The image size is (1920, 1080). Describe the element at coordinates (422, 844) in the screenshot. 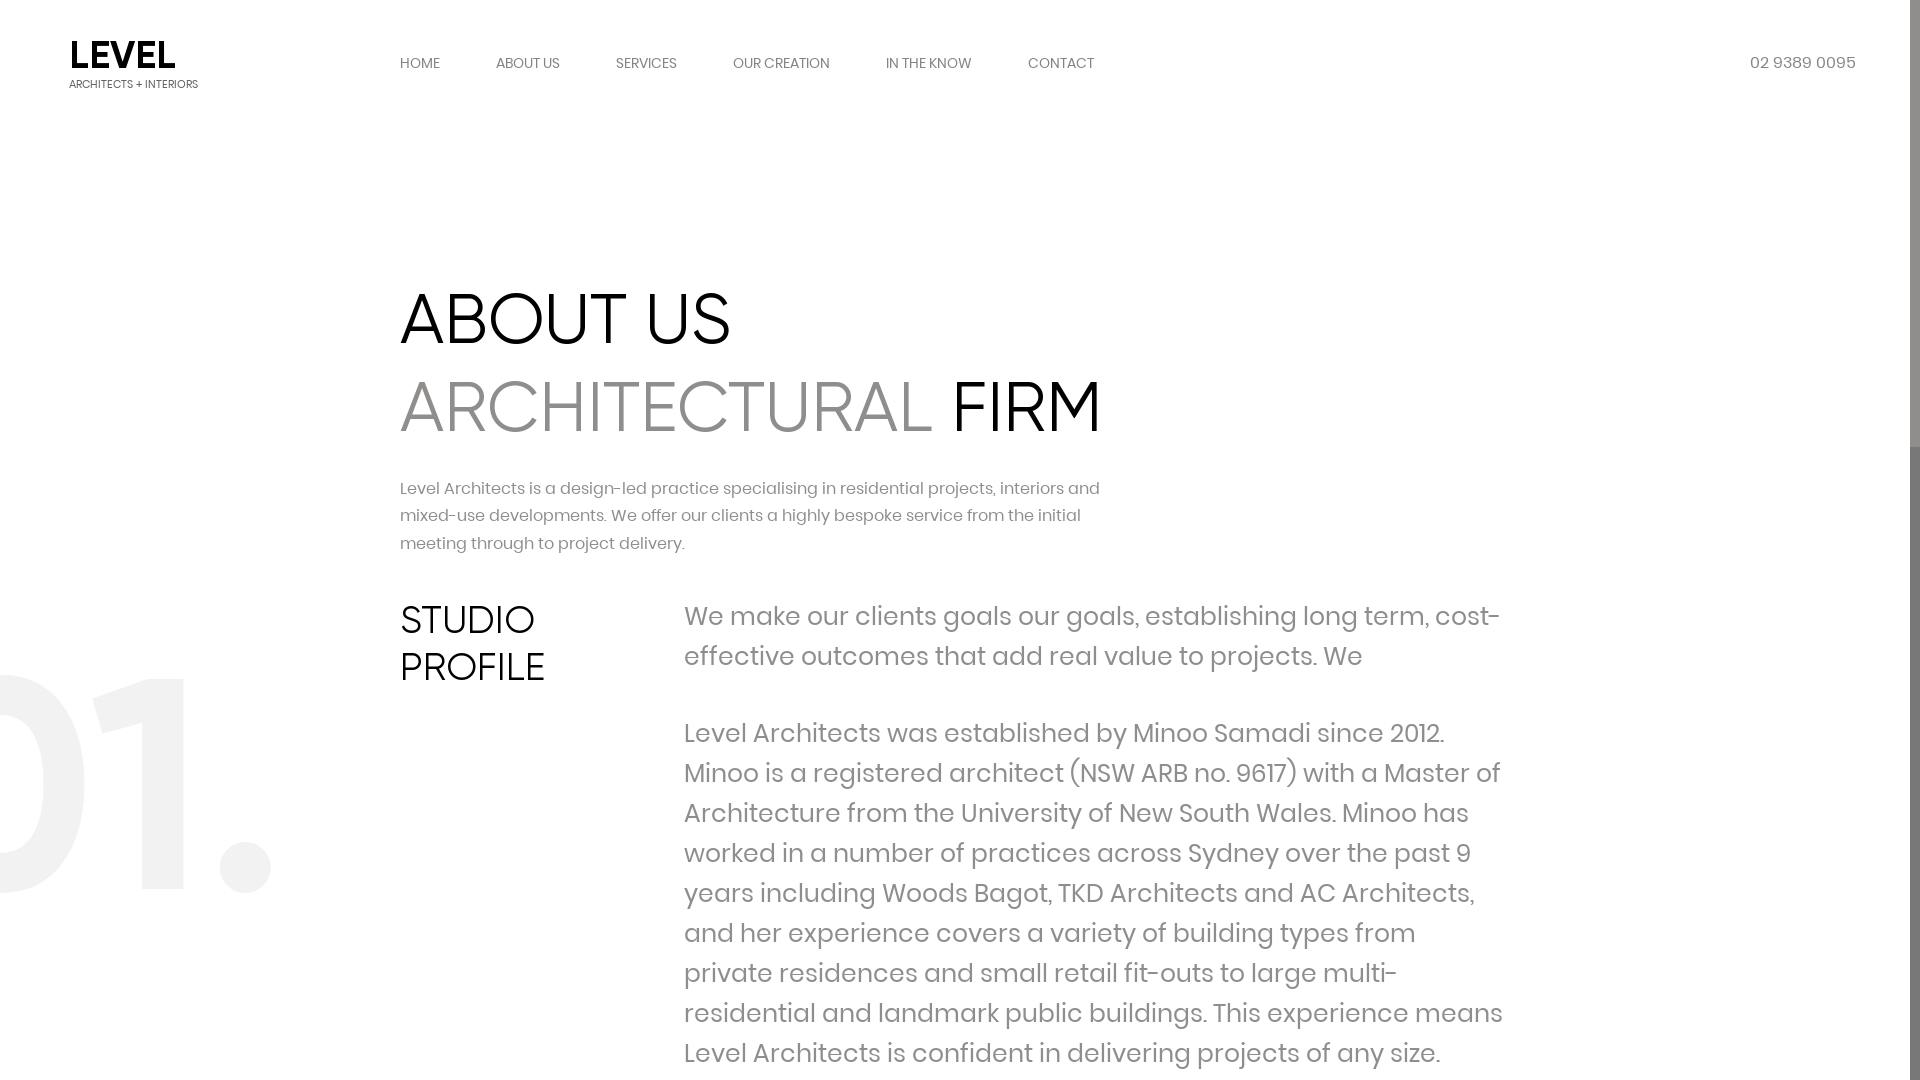

I see `Instagram` at that location.